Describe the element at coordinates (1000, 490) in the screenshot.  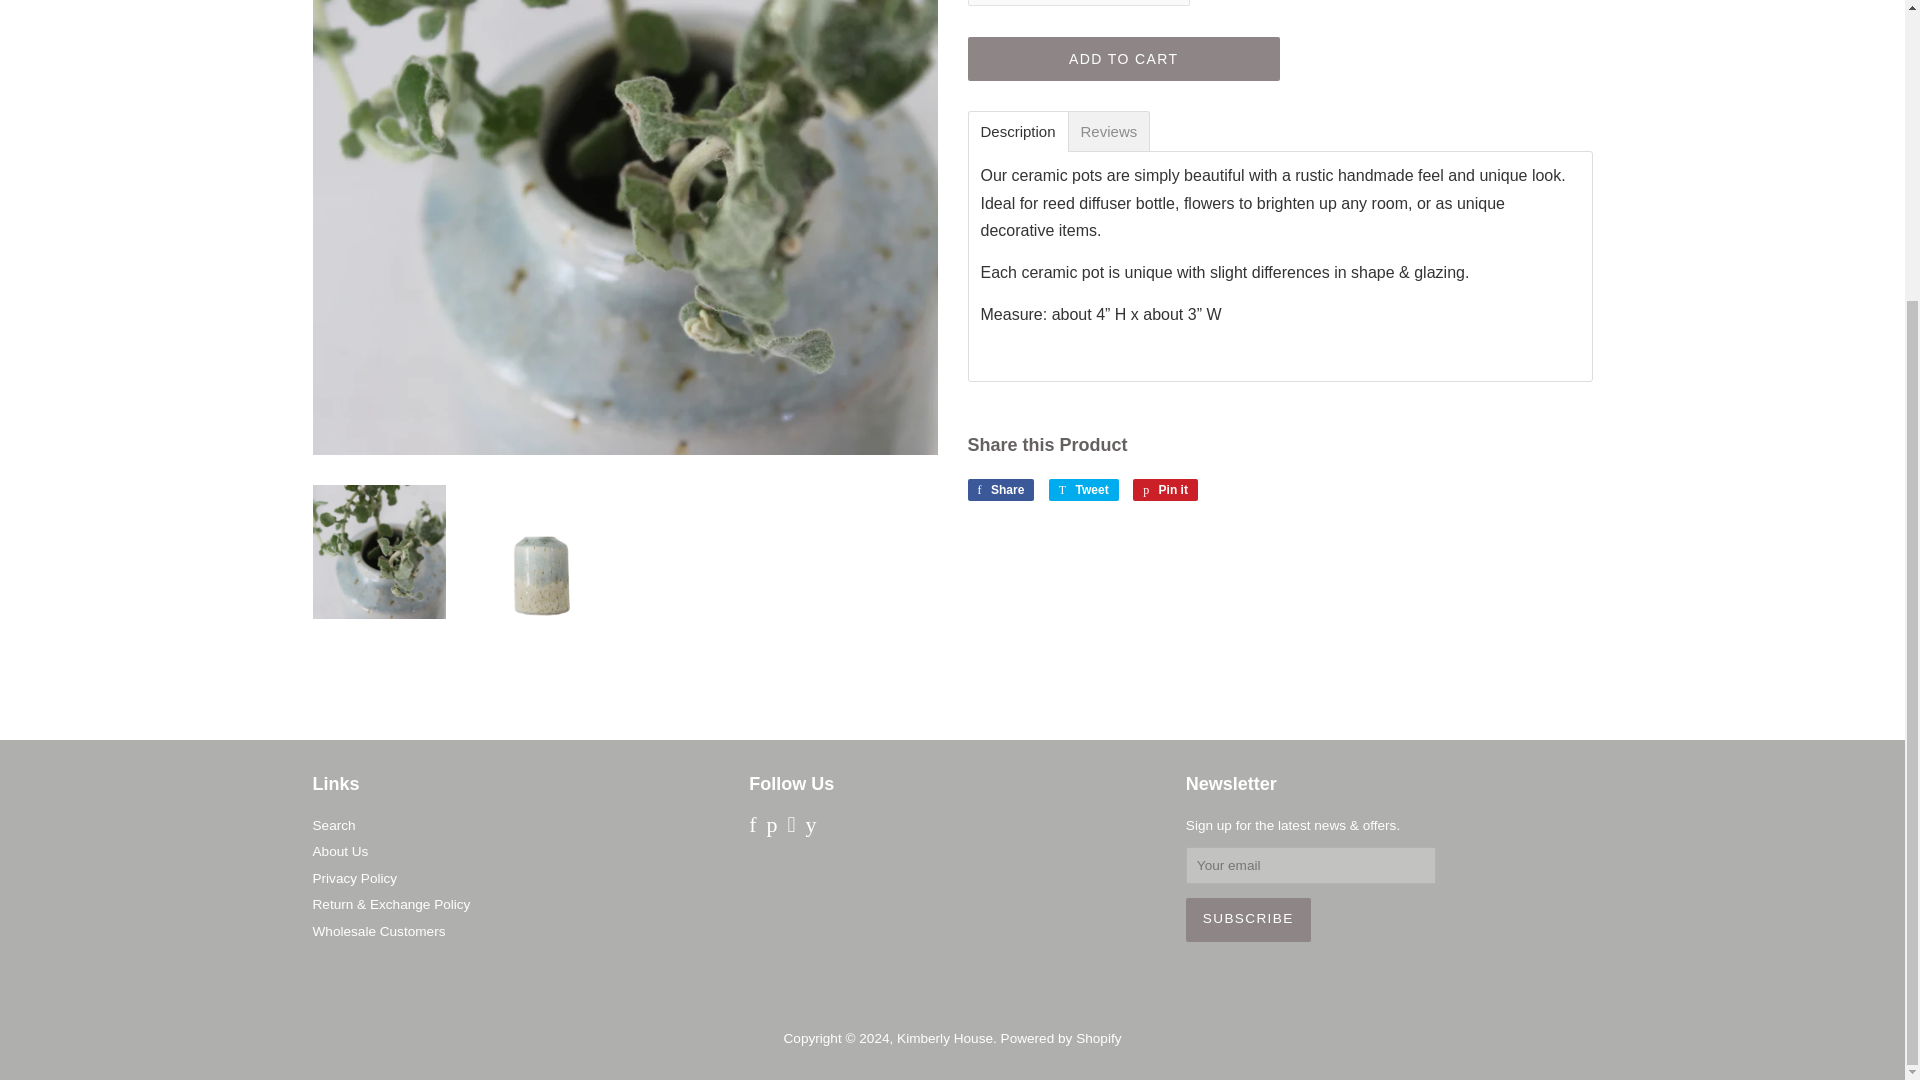
I see `Share on Facebook` at that location.